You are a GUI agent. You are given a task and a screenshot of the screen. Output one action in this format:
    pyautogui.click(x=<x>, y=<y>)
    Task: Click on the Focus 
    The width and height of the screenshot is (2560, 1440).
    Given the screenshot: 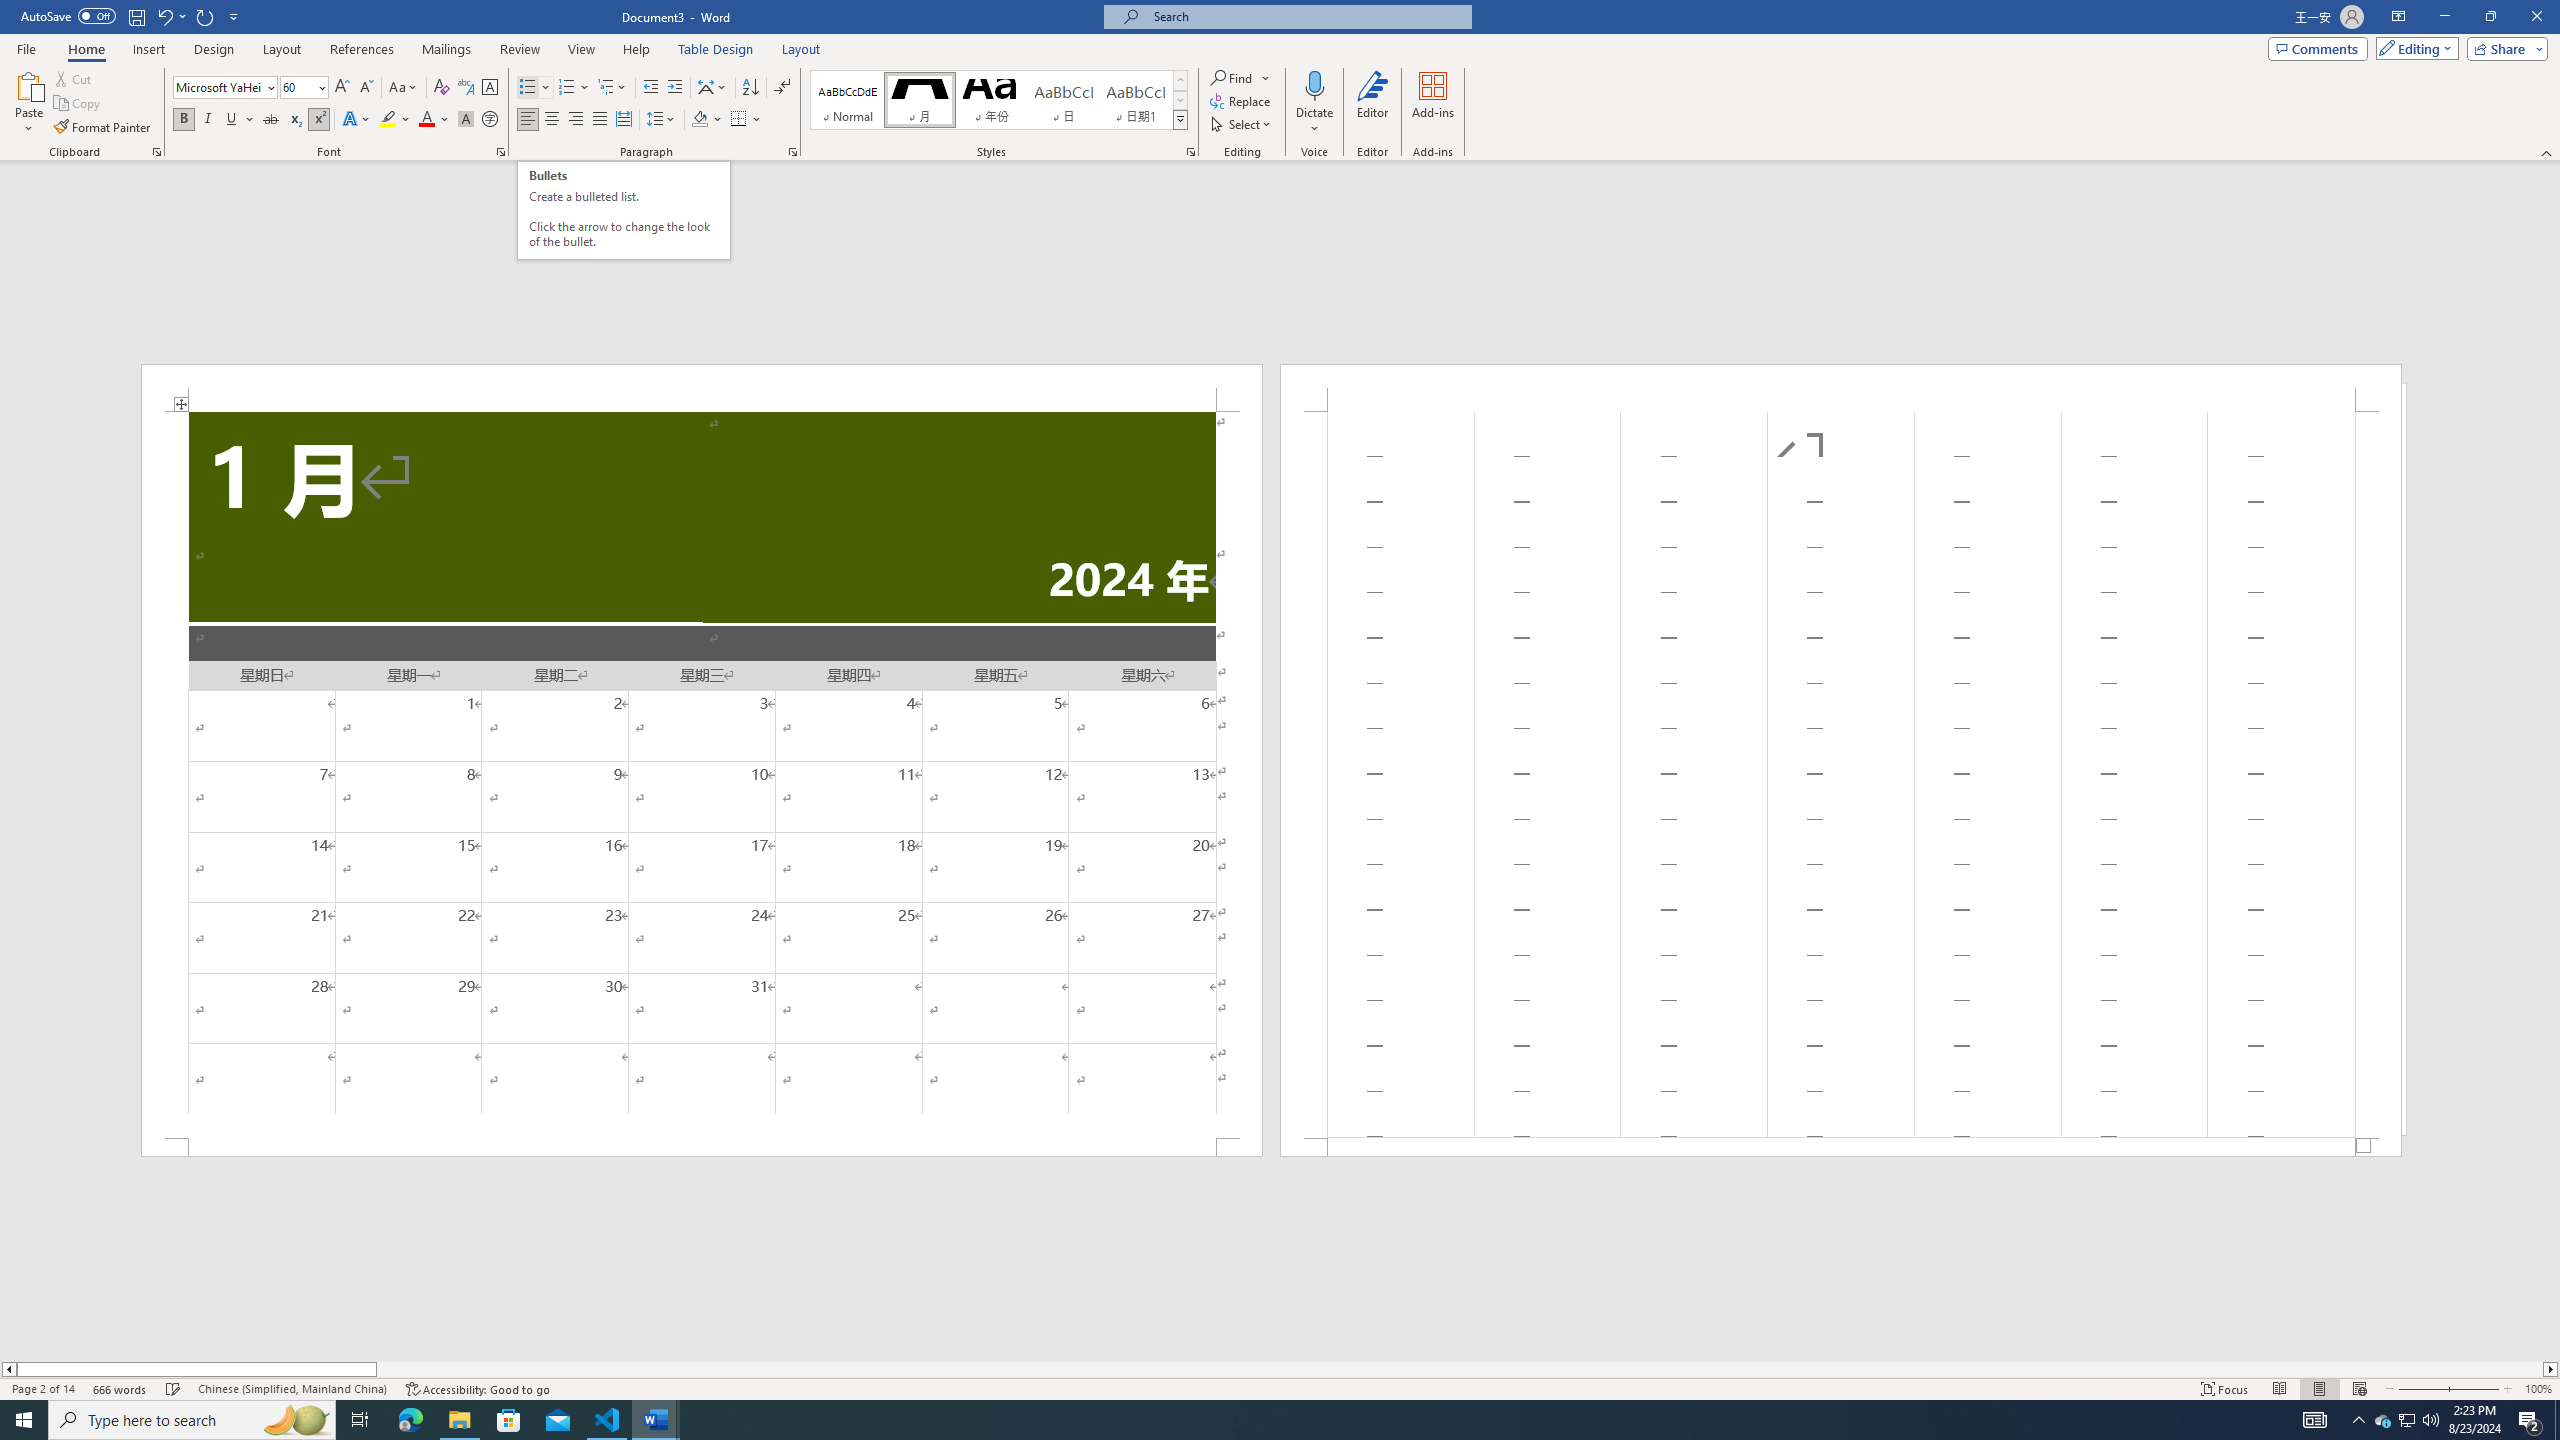 What is the action you would take?
    pyautogui.click(x=2225, y=1389)
    